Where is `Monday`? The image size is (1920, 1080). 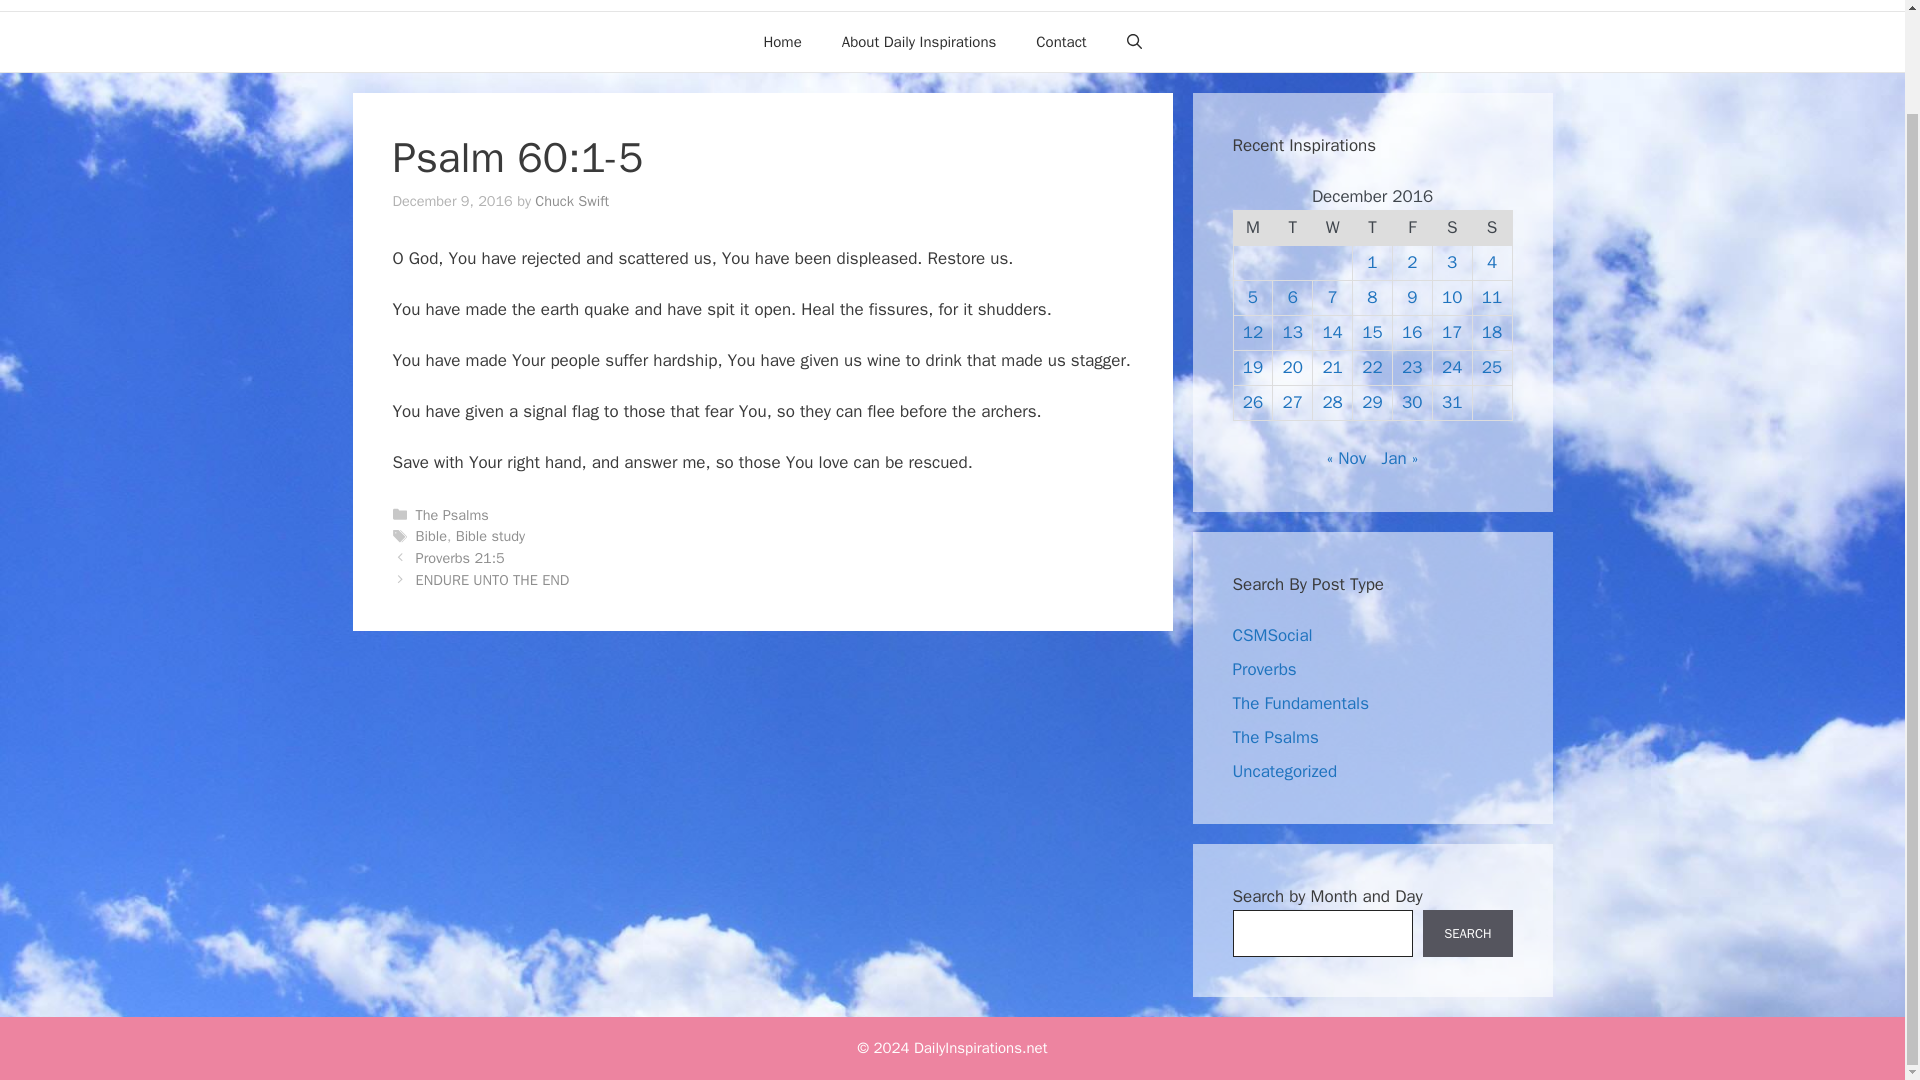
Monday is located at coordinates (1252, 227).